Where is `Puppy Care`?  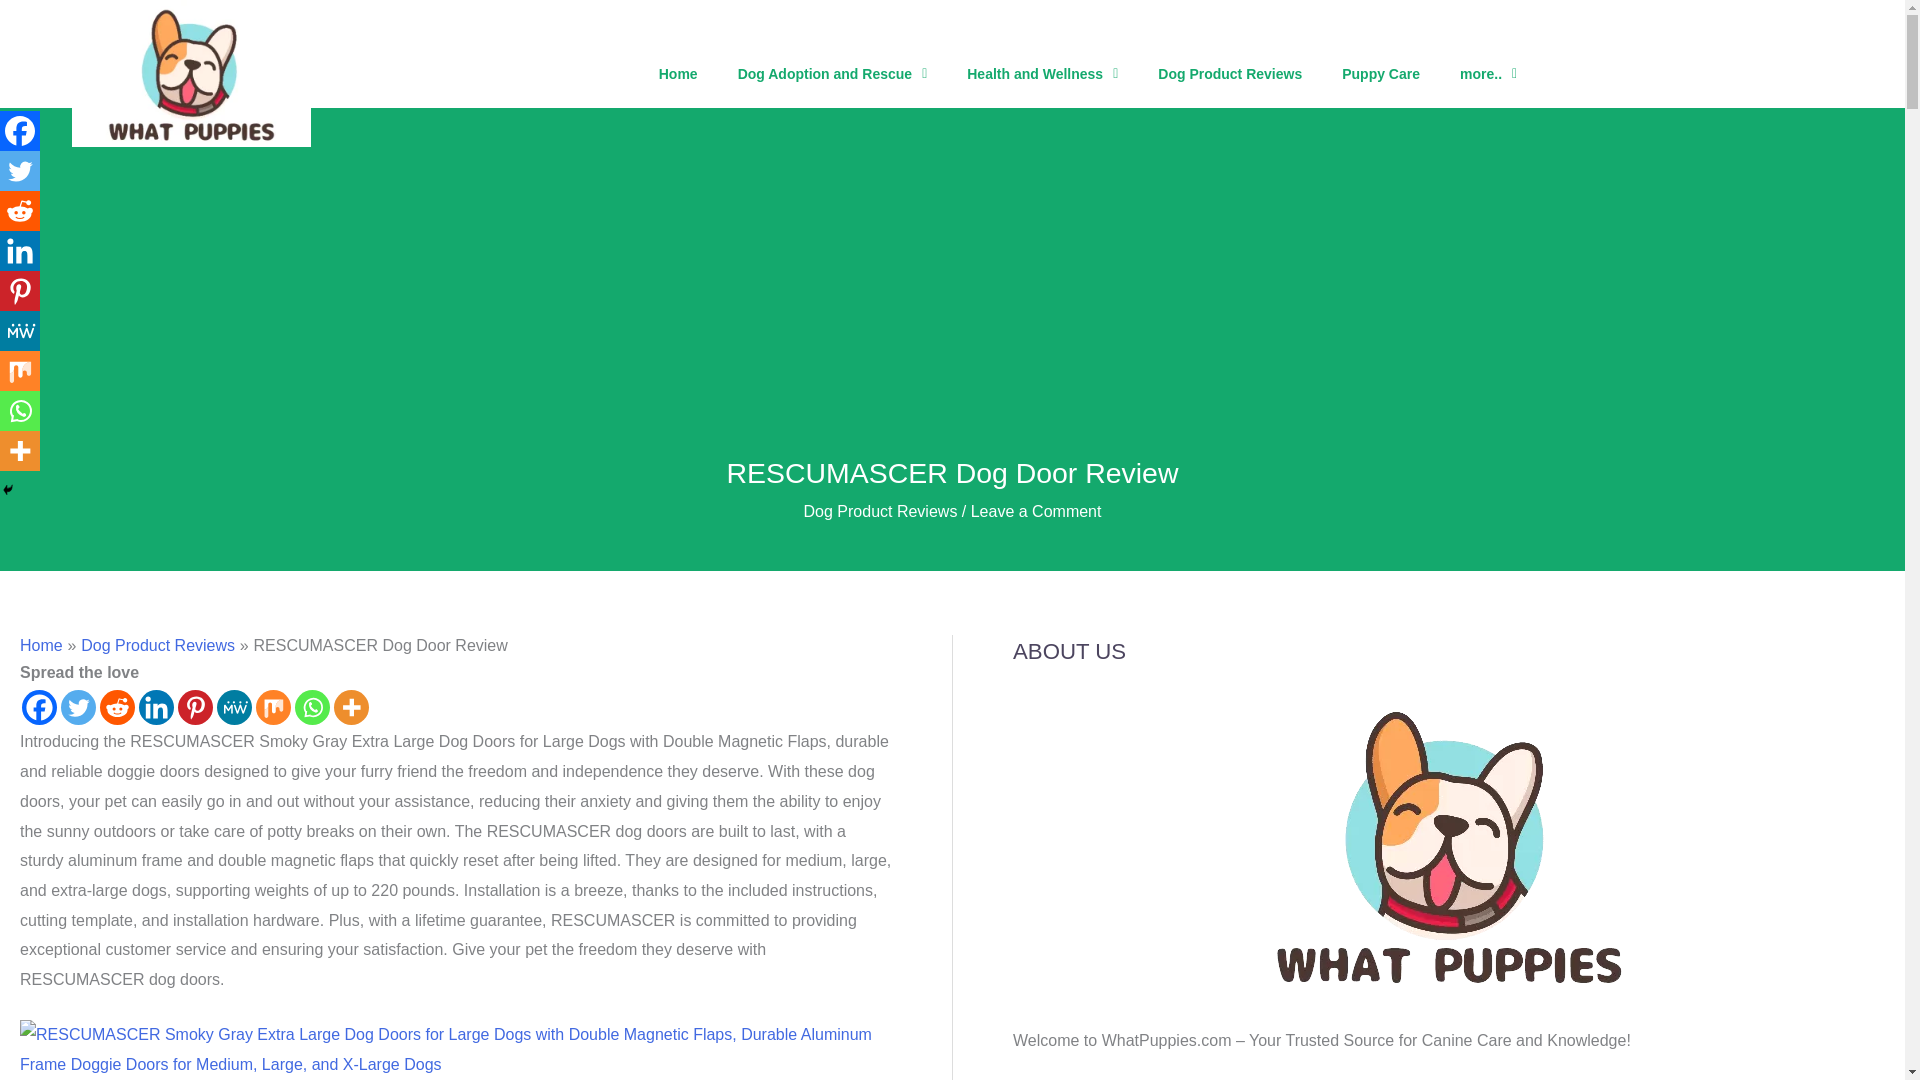 Puppy Care is located at coordinates (1381, 74).